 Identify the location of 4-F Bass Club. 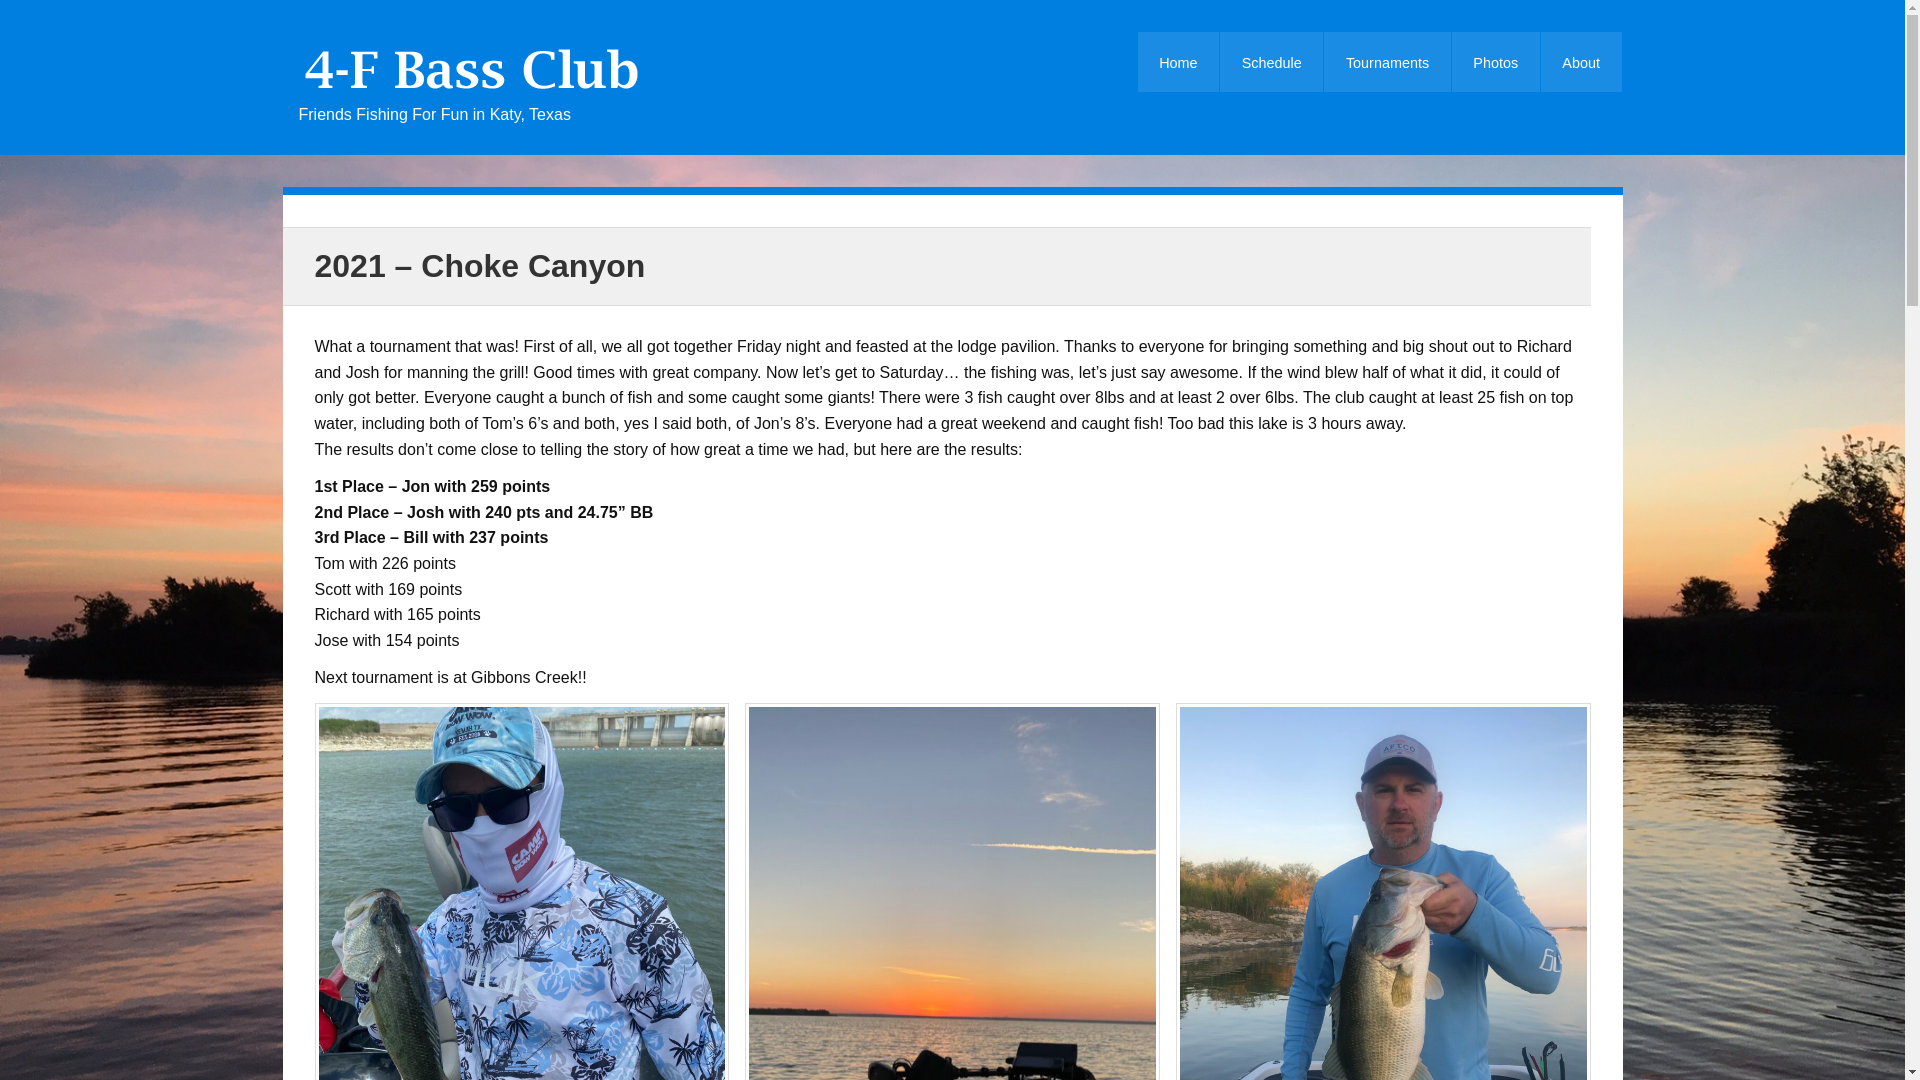
(478, 92).